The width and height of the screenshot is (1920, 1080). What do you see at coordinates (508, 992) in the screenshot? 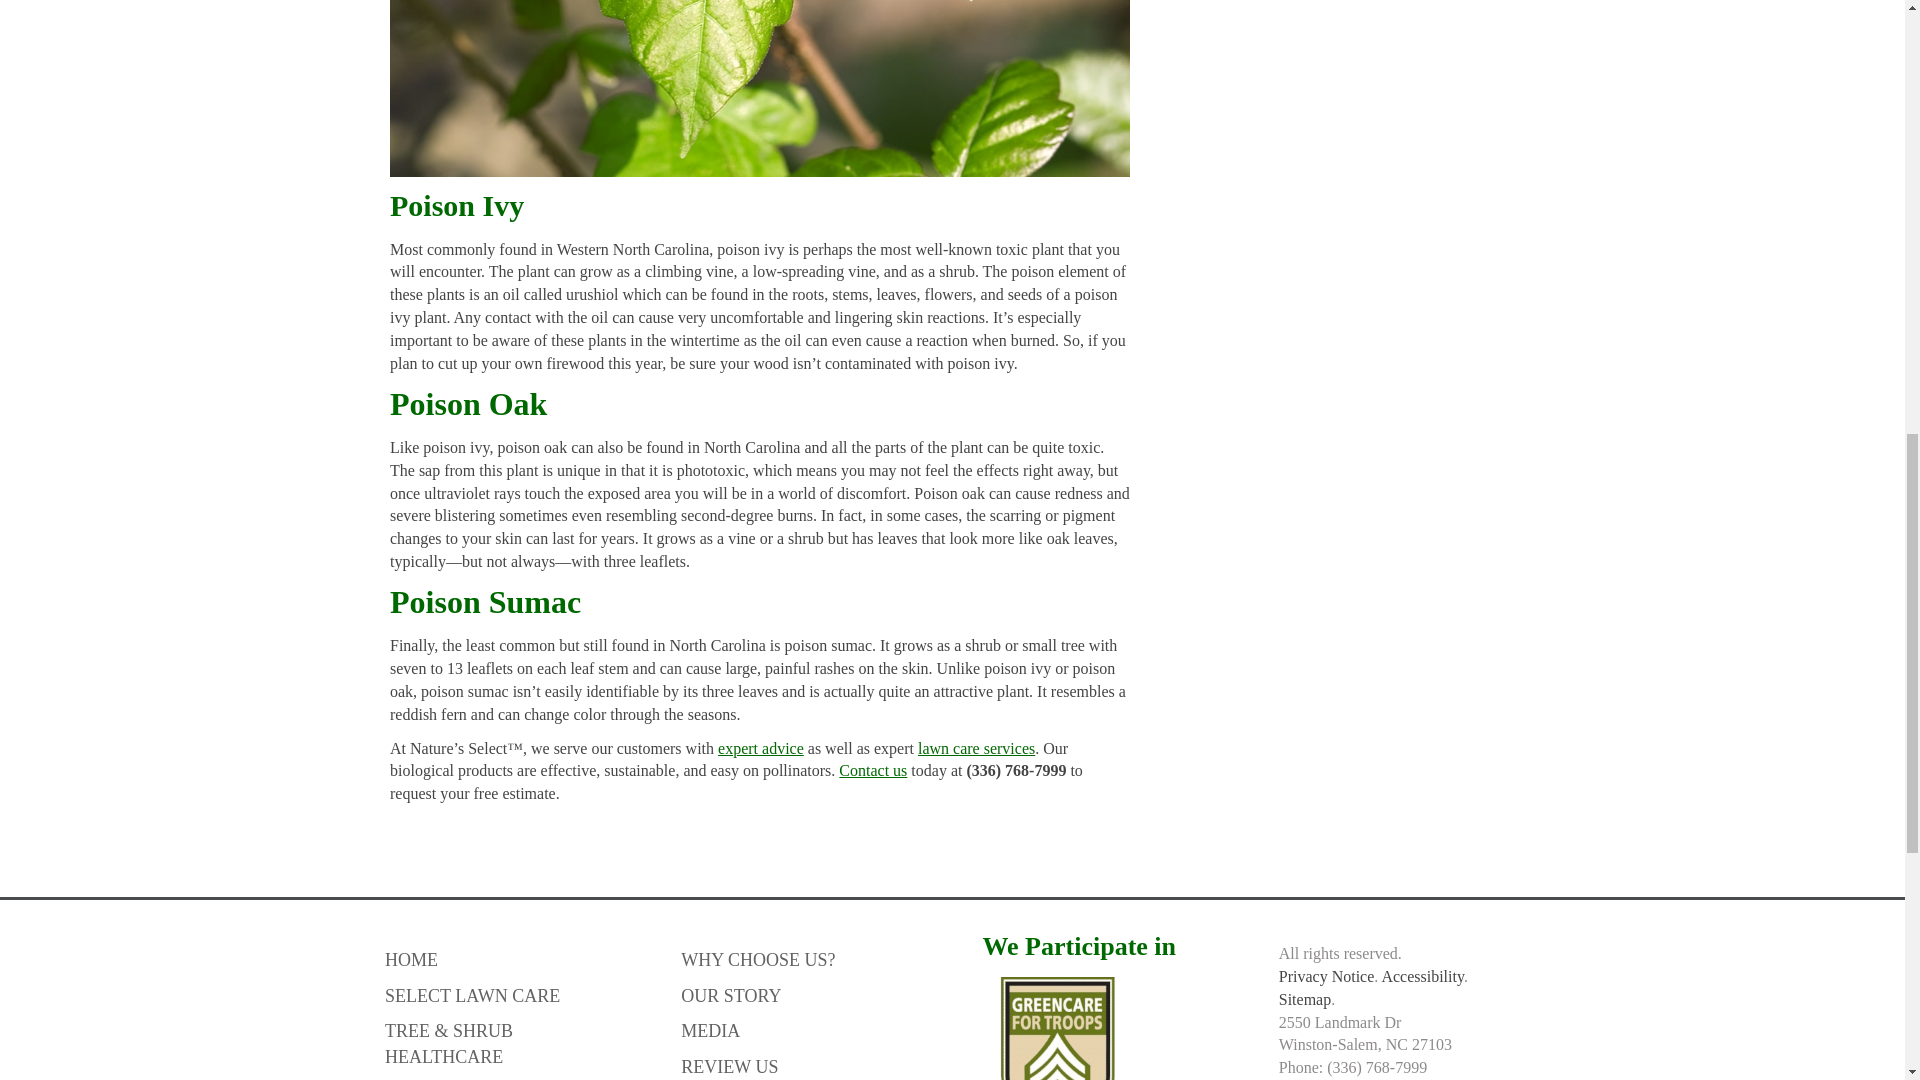
I see `Select Lawn Care` at bounding box center [508, 992].